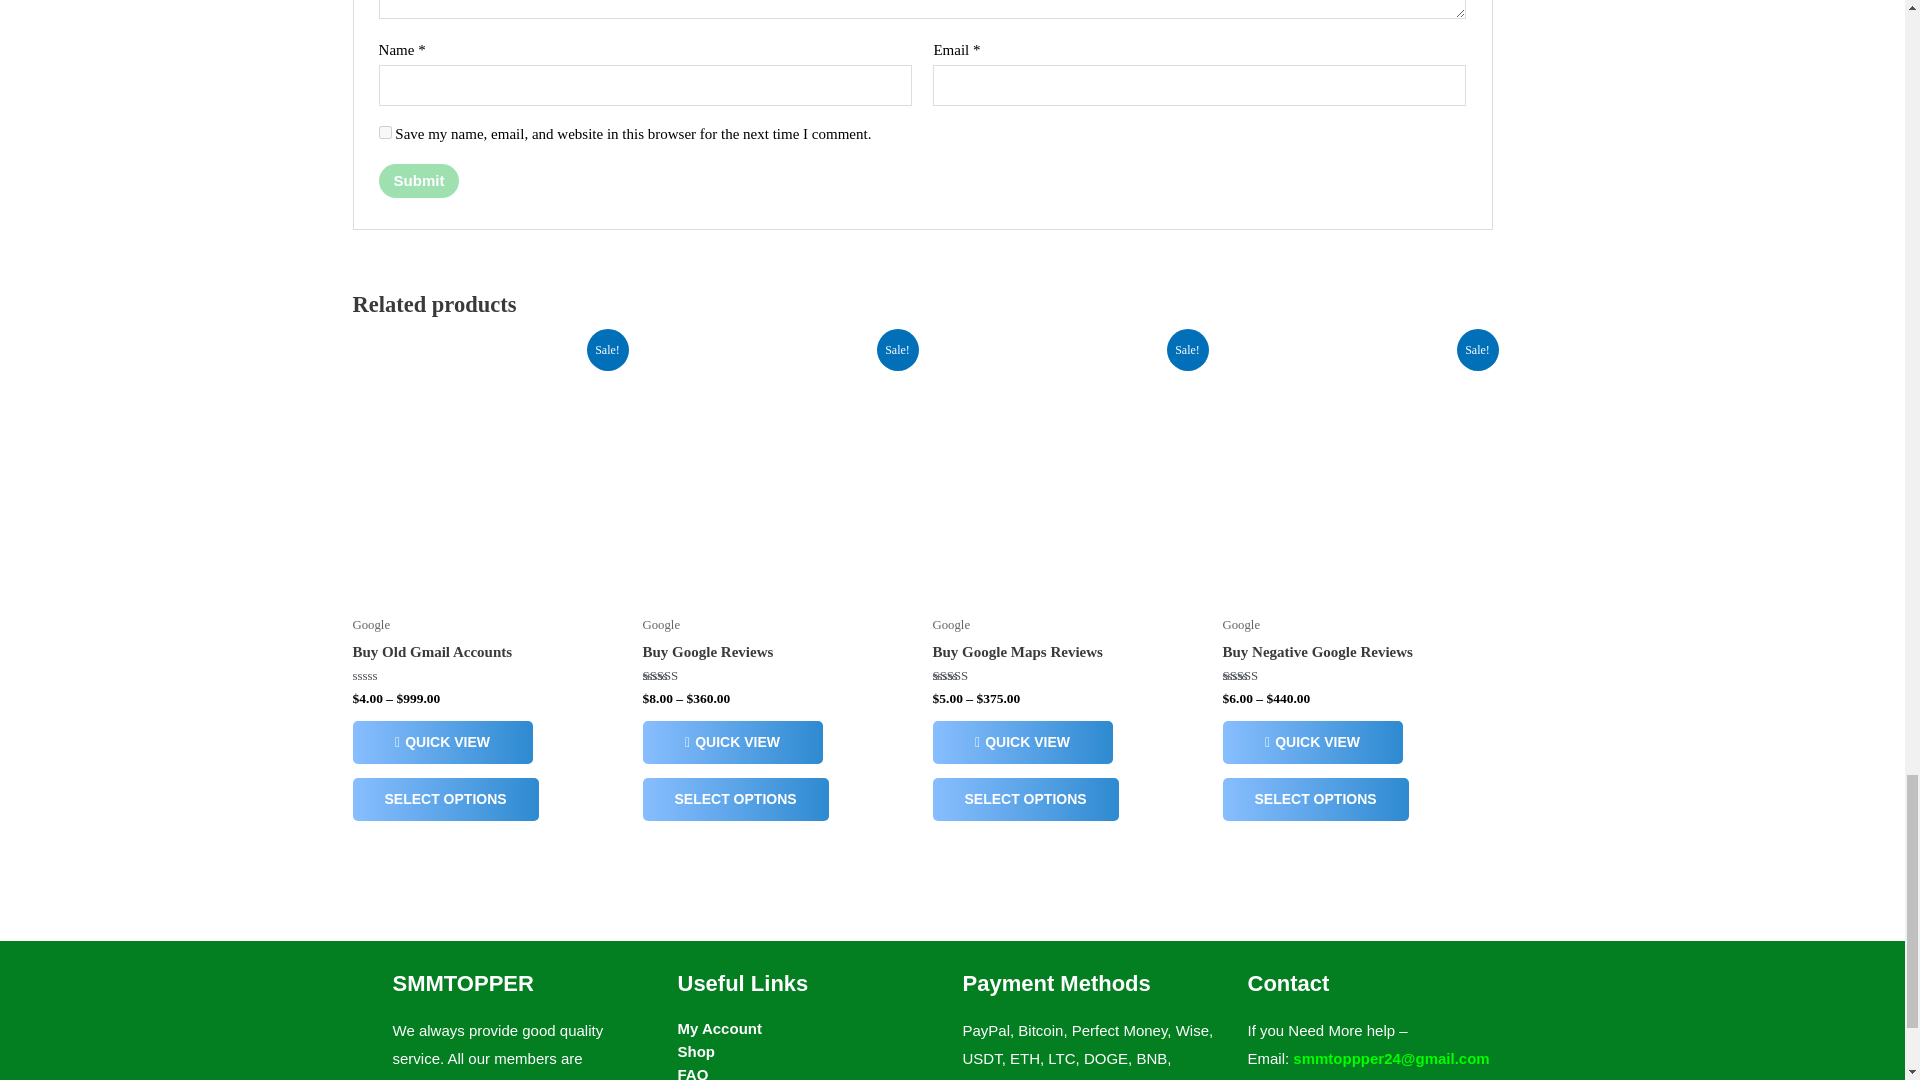  I want to click on Submit, so click(419, 180).